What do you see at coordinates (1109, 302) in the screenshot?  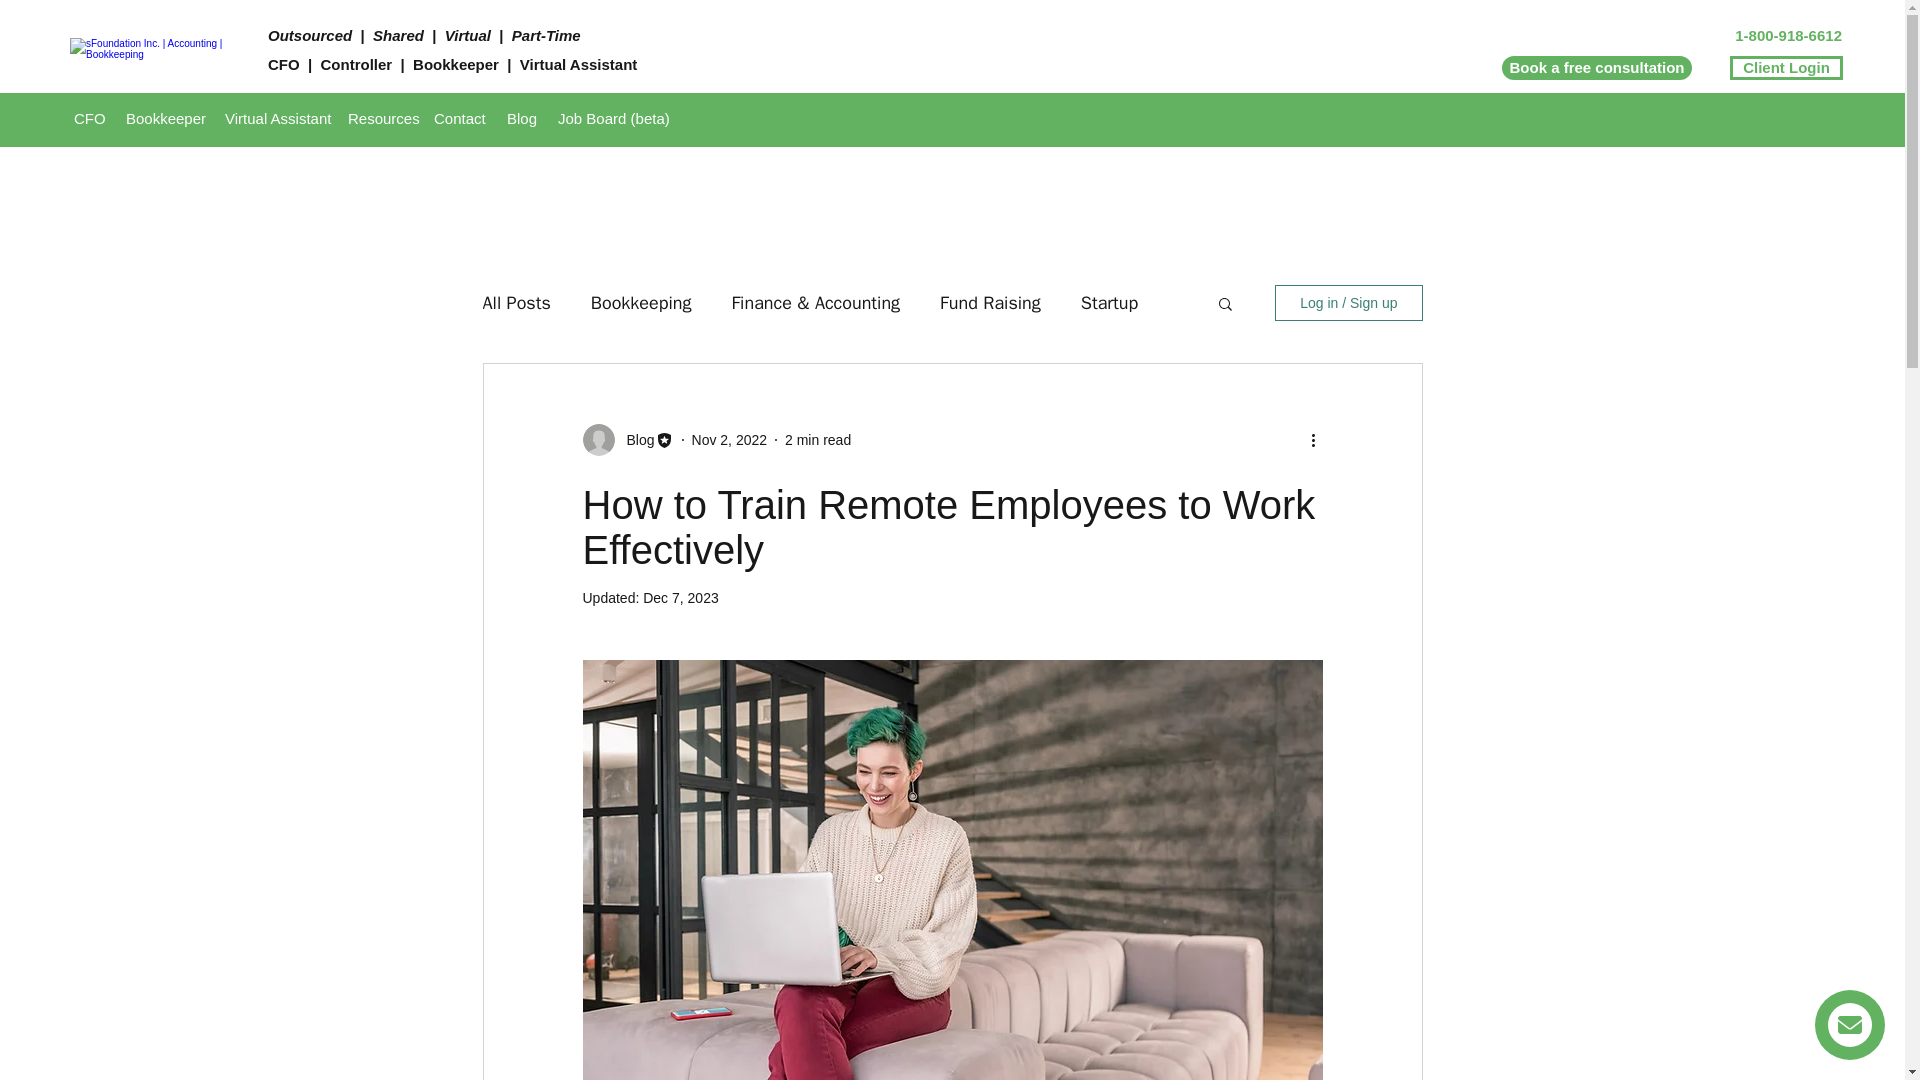 I see `Startup` at bounding box center [1109, 302].